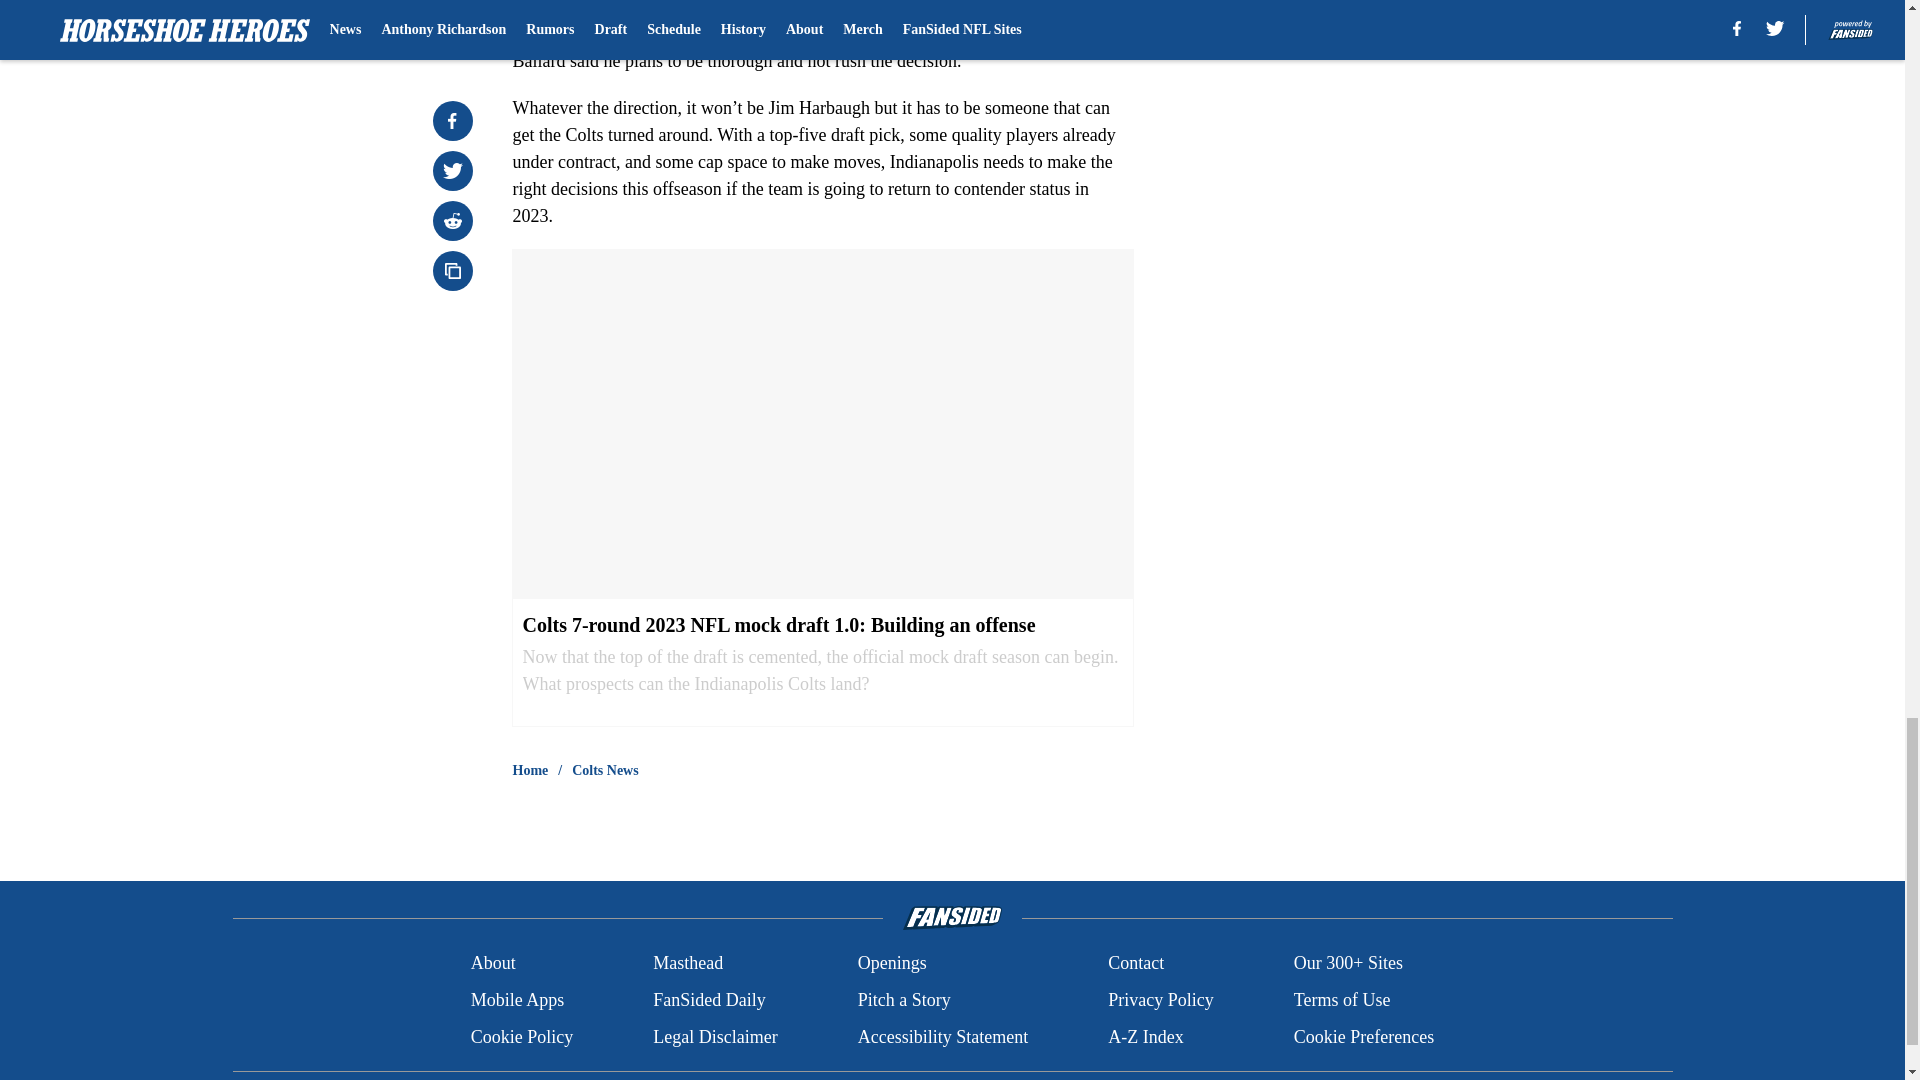 This screenshot has width=1920, height=1080. What do you see at coordinates (709, 1000) in the screenshot?
I see `FanSided Daily` at bounding box center [709, 1000].